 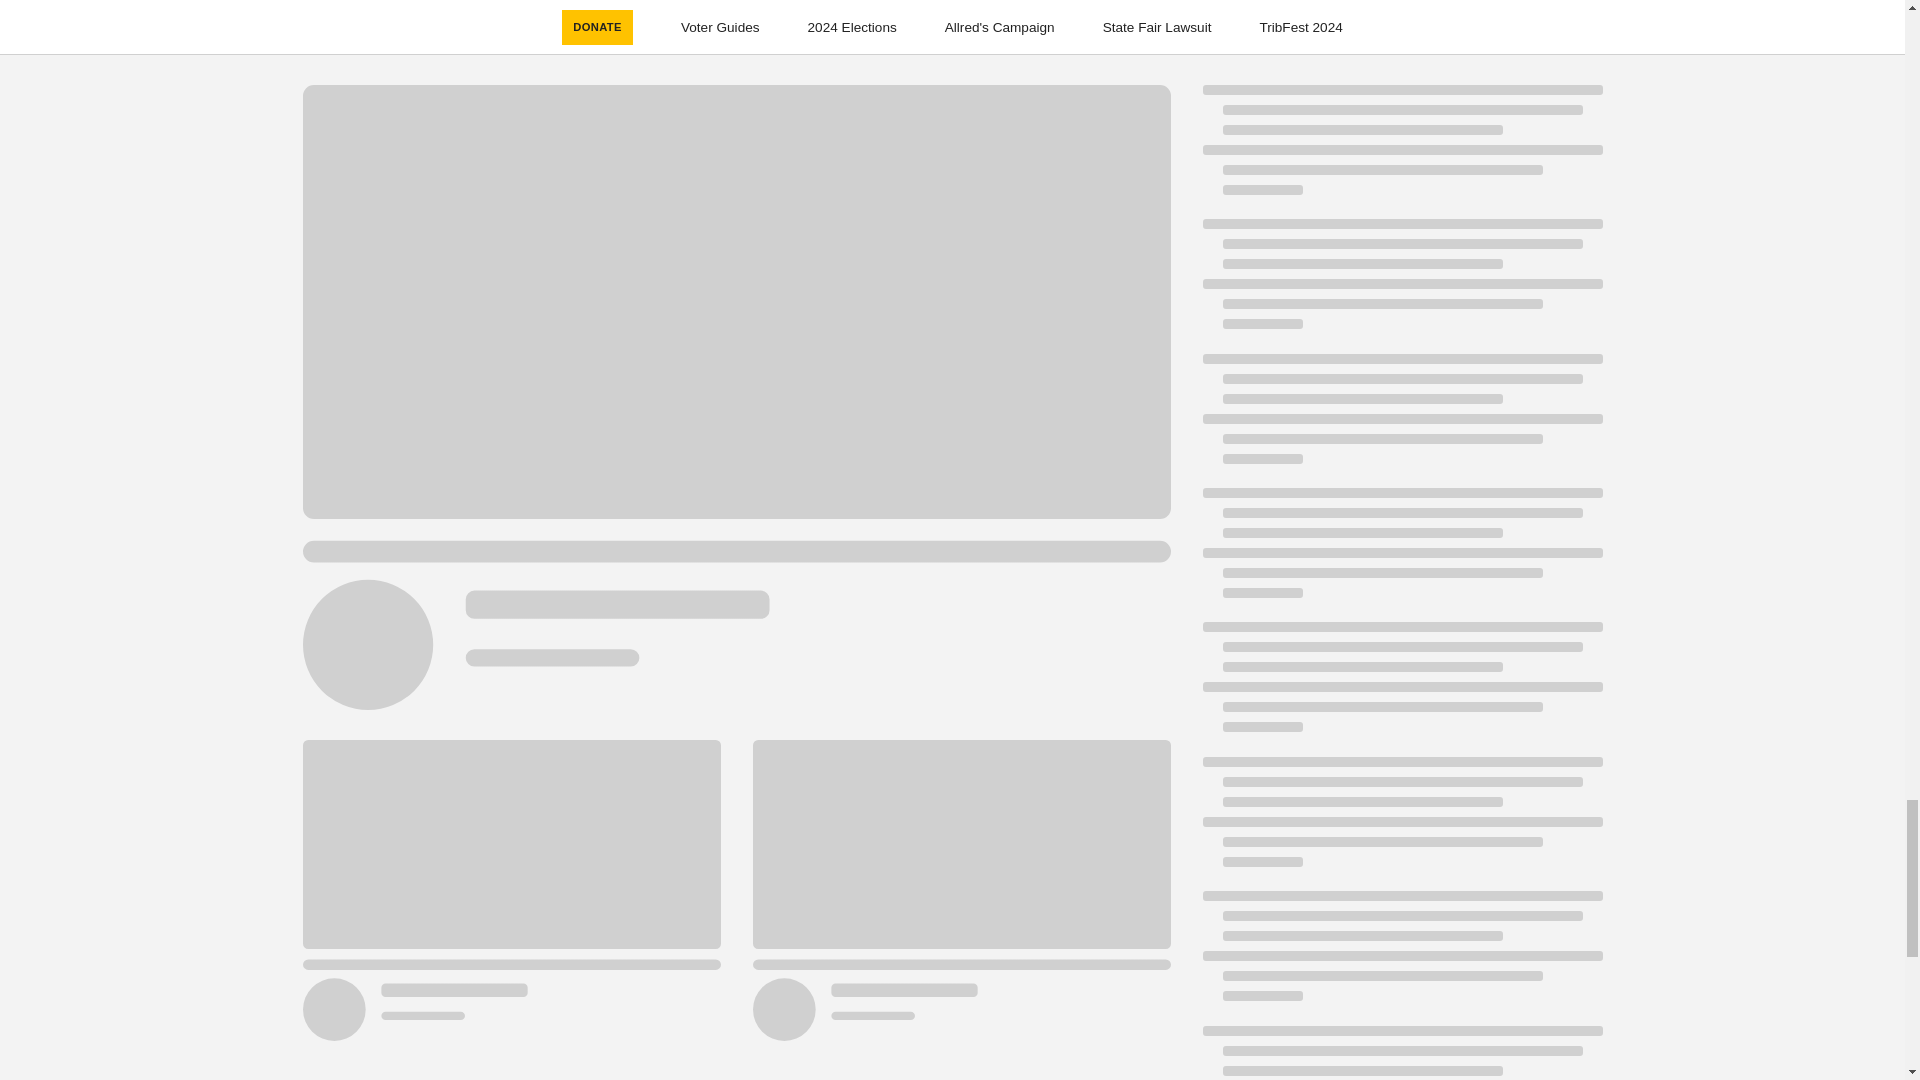 I want to click on Loading indicator, so click(x=1401, y=418).